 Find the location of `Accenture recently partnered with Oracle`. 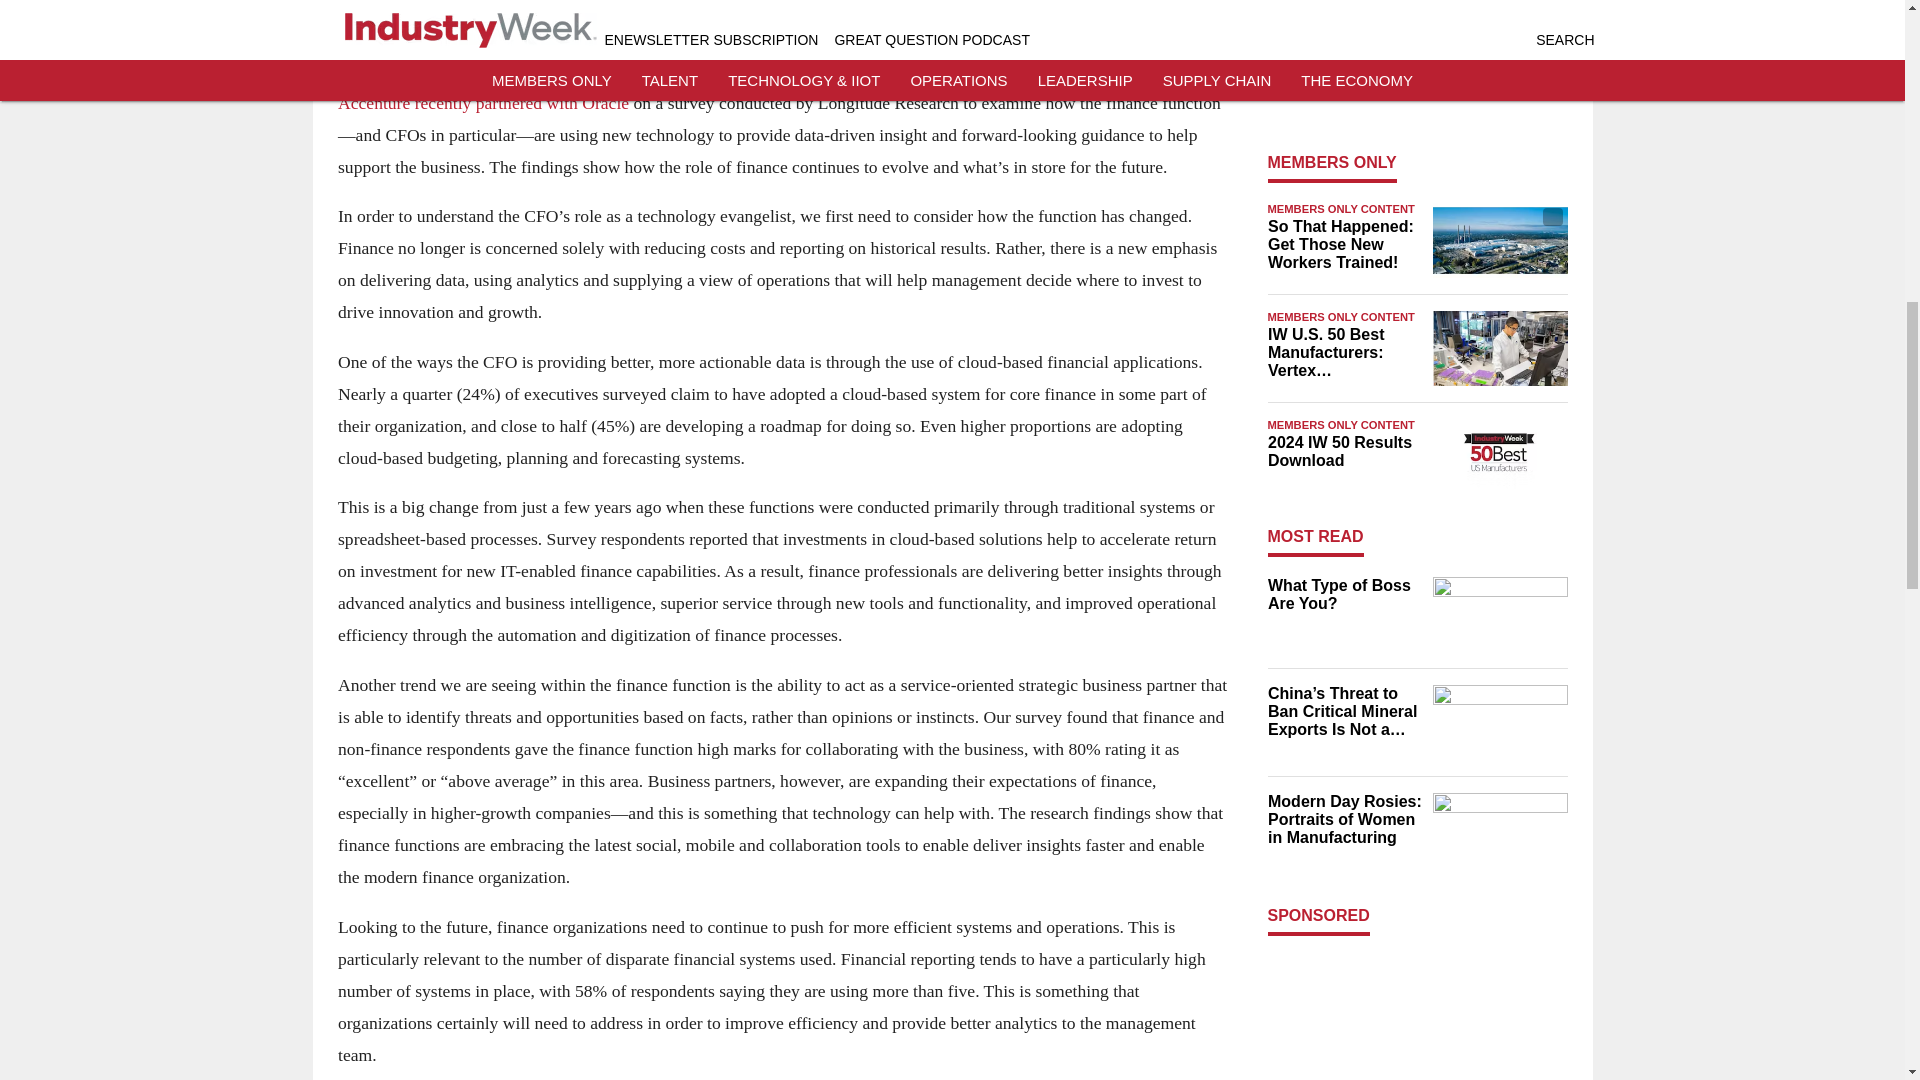

Accenture recently partnered with Oracle is located at coordinates (483, 102).